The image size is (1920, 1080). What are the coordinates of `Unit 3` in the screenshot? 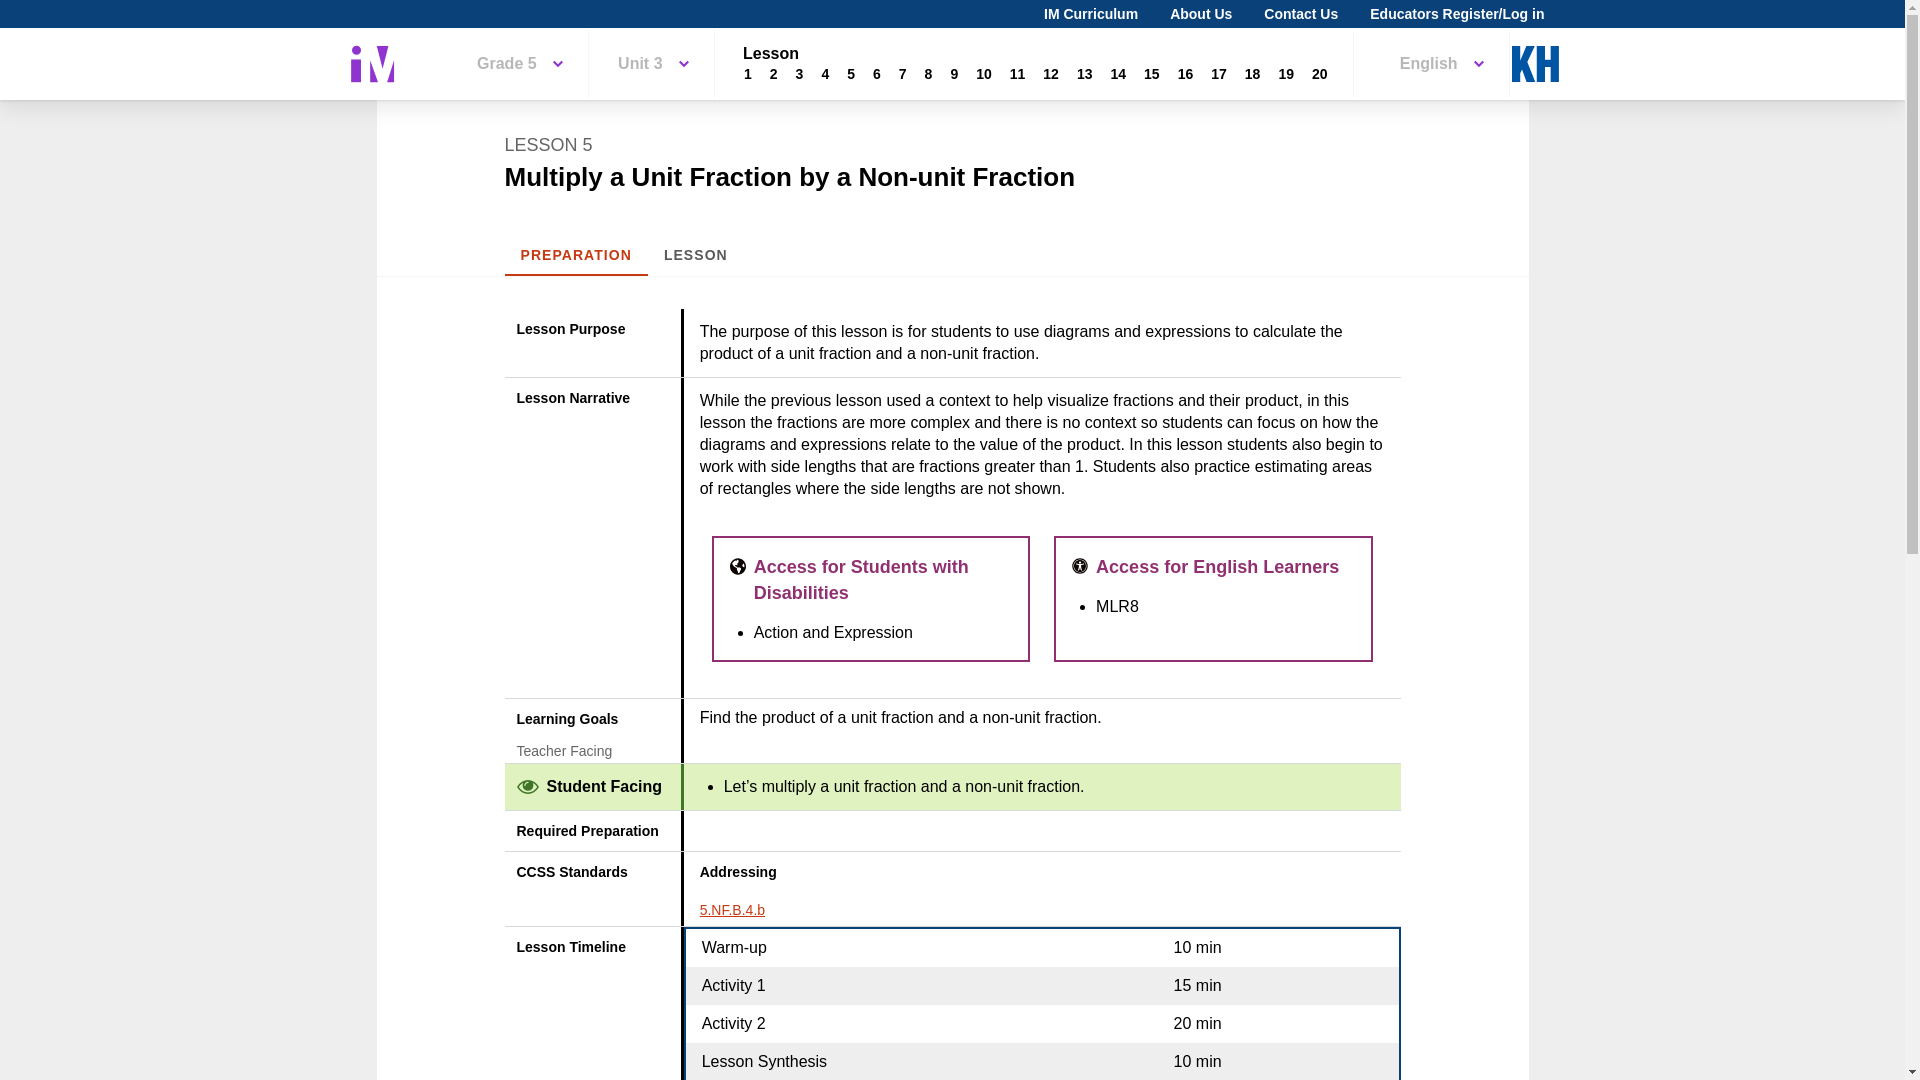 It's located at (652, 64).